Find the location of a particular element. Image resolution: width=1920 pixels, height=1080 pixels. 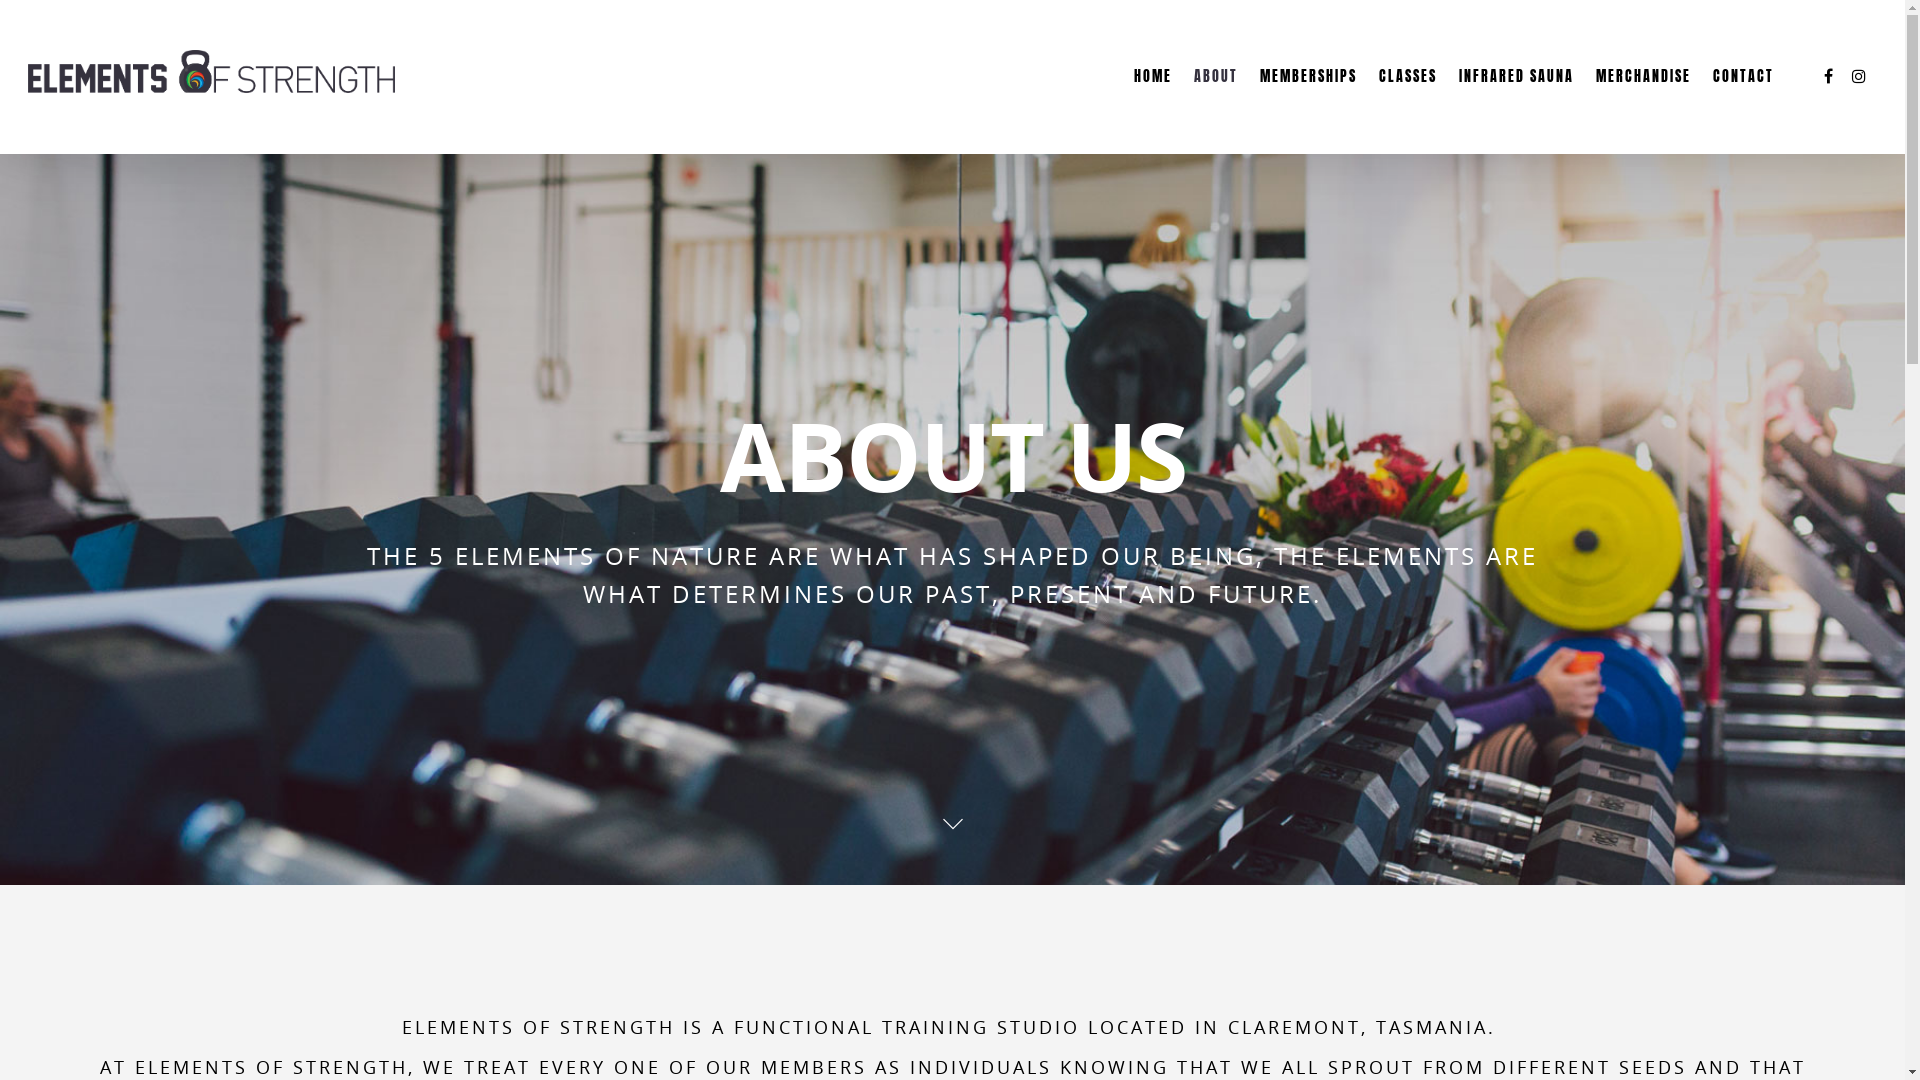

MEMBERSHIPS is located at coordinates (1308, 102).